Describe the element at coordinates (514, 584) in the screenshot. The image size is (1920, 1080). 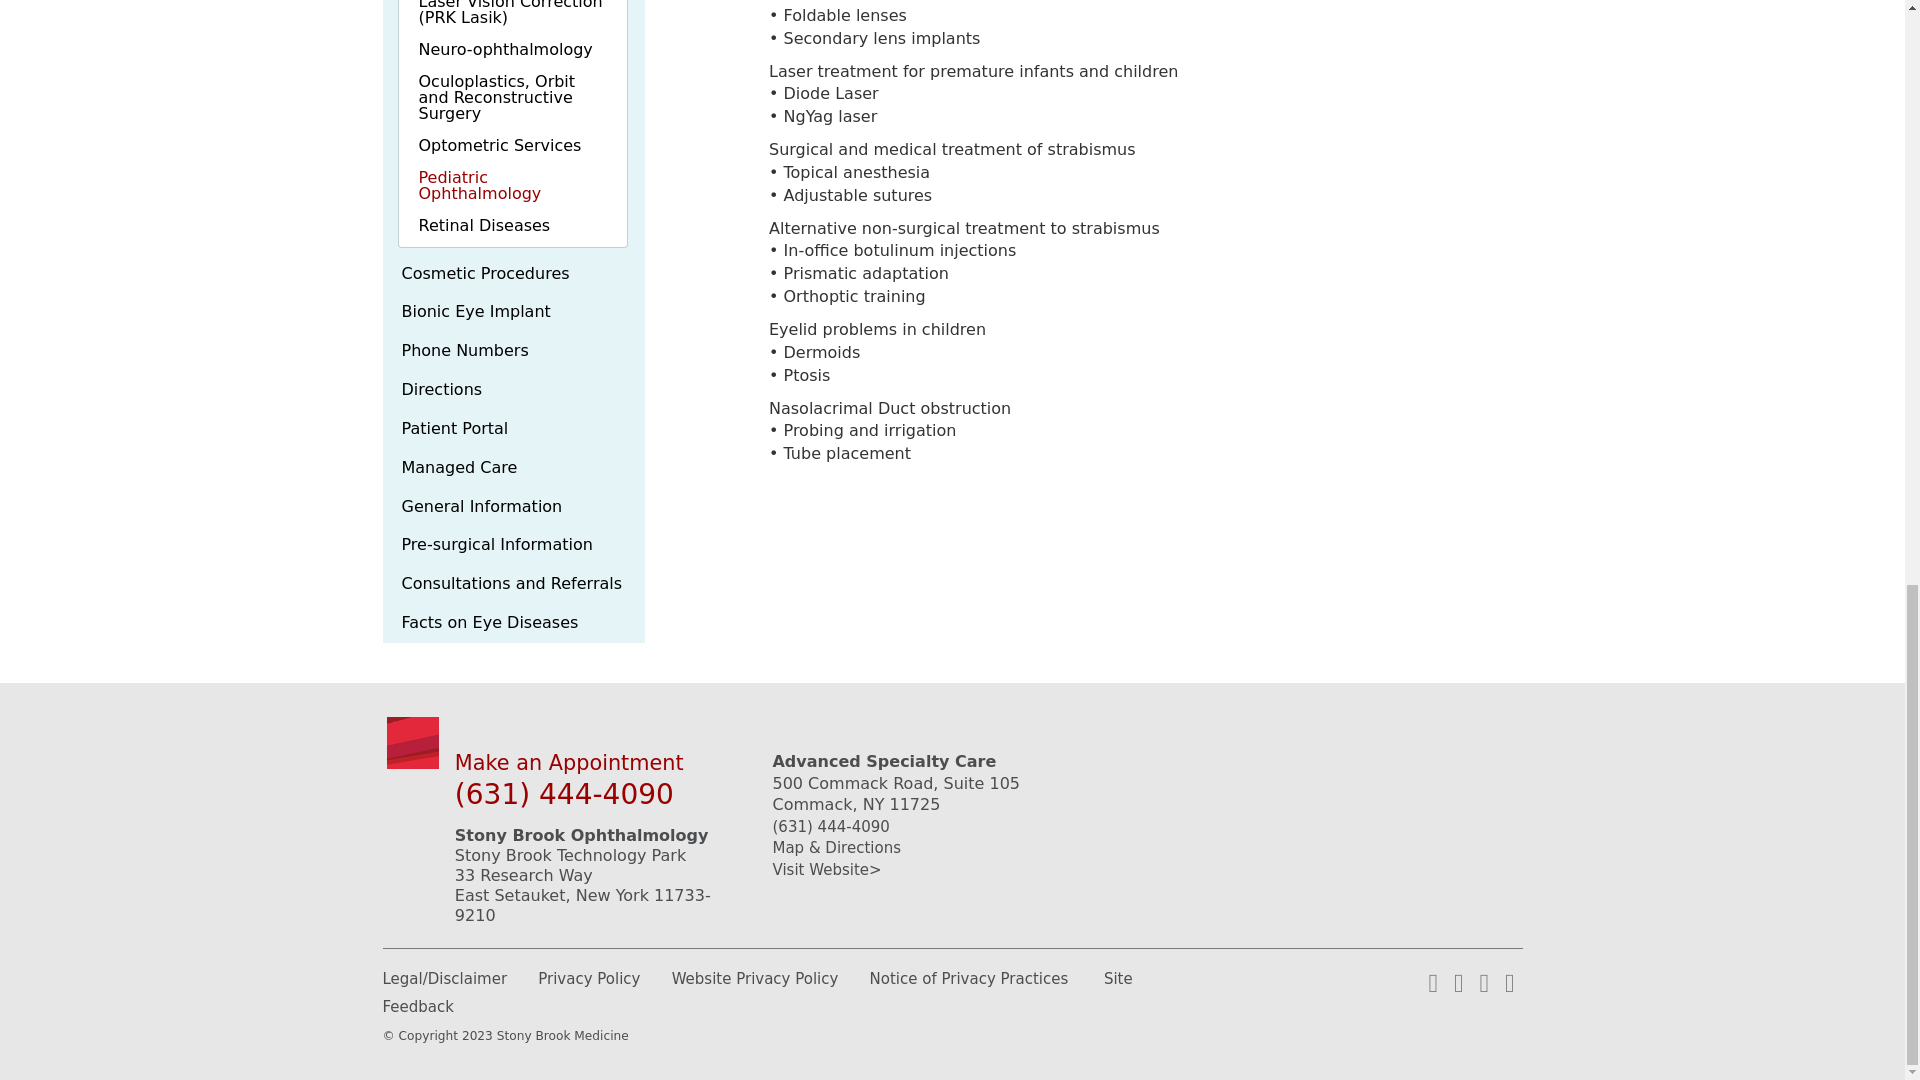
I see `Consultations and Referrals` at that location.